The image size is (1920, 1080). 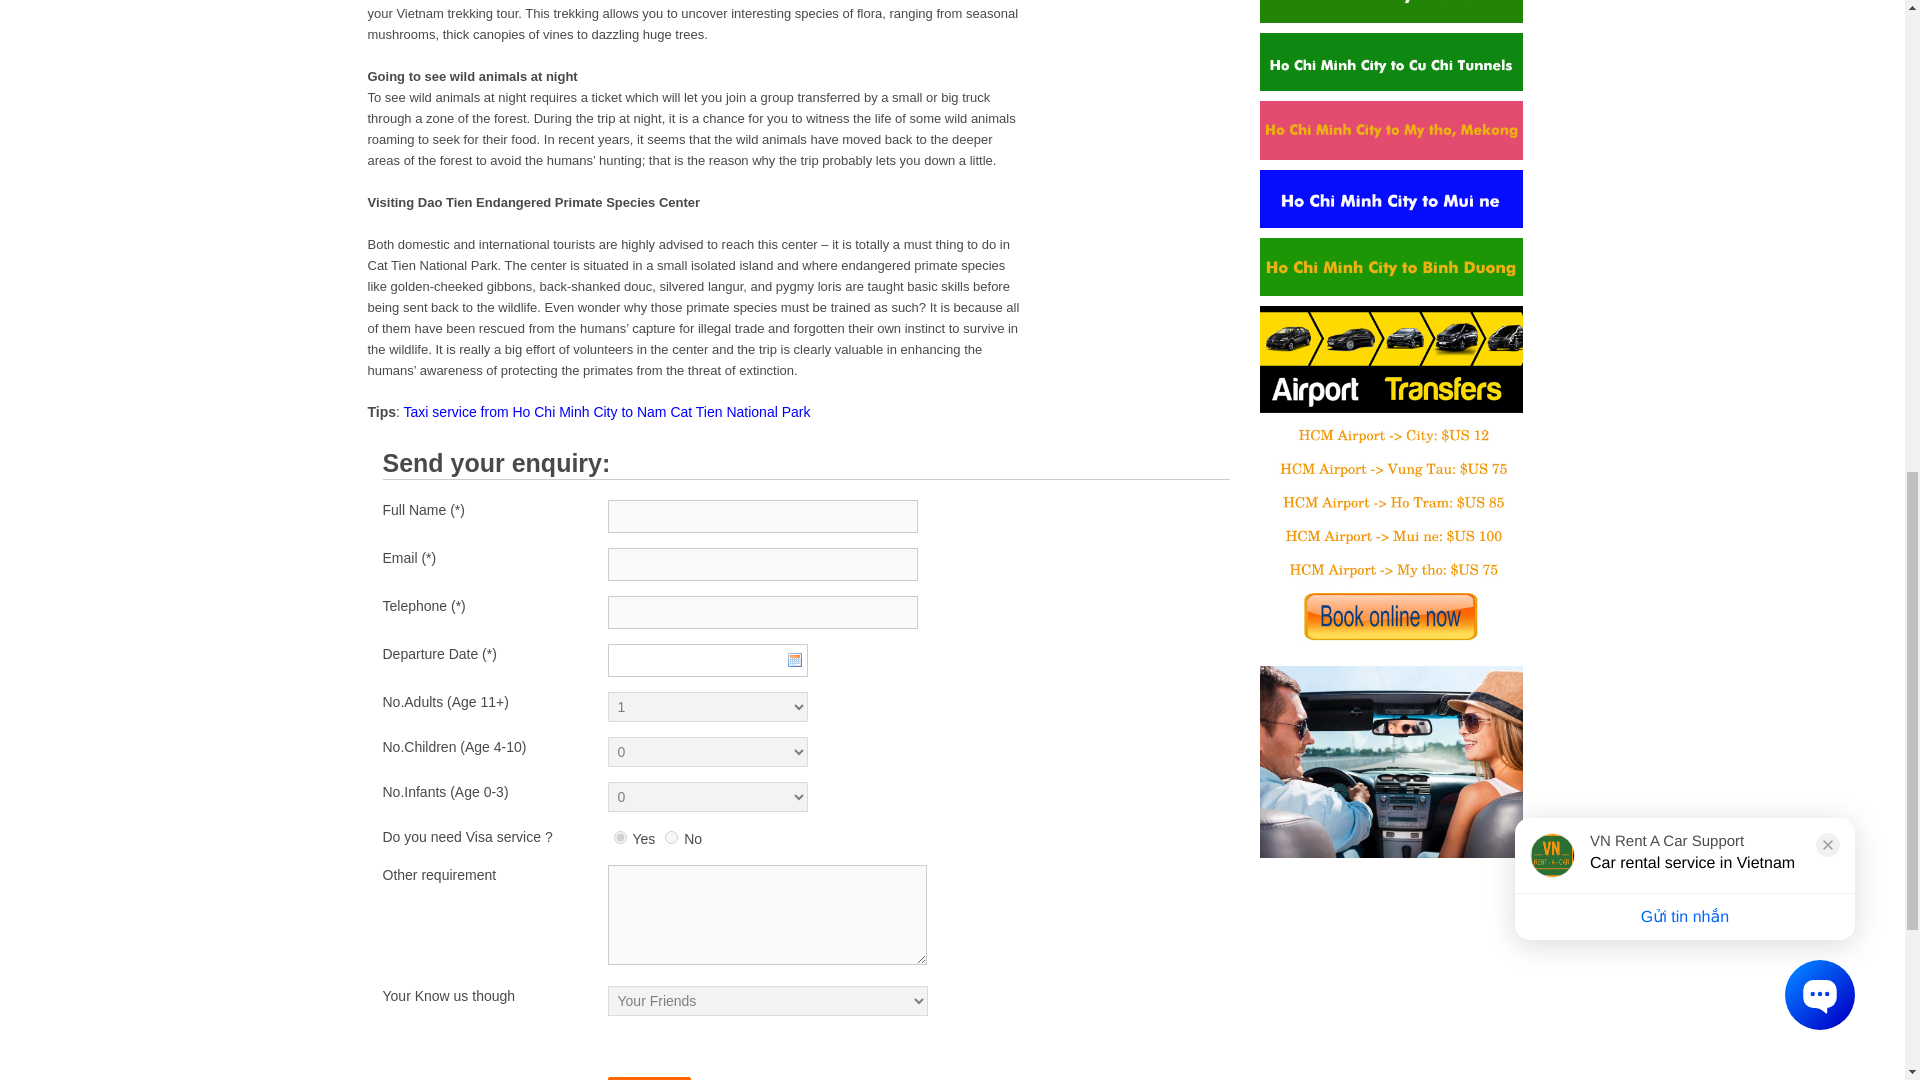 I want to click on Yes, so click(x=620, y=836).